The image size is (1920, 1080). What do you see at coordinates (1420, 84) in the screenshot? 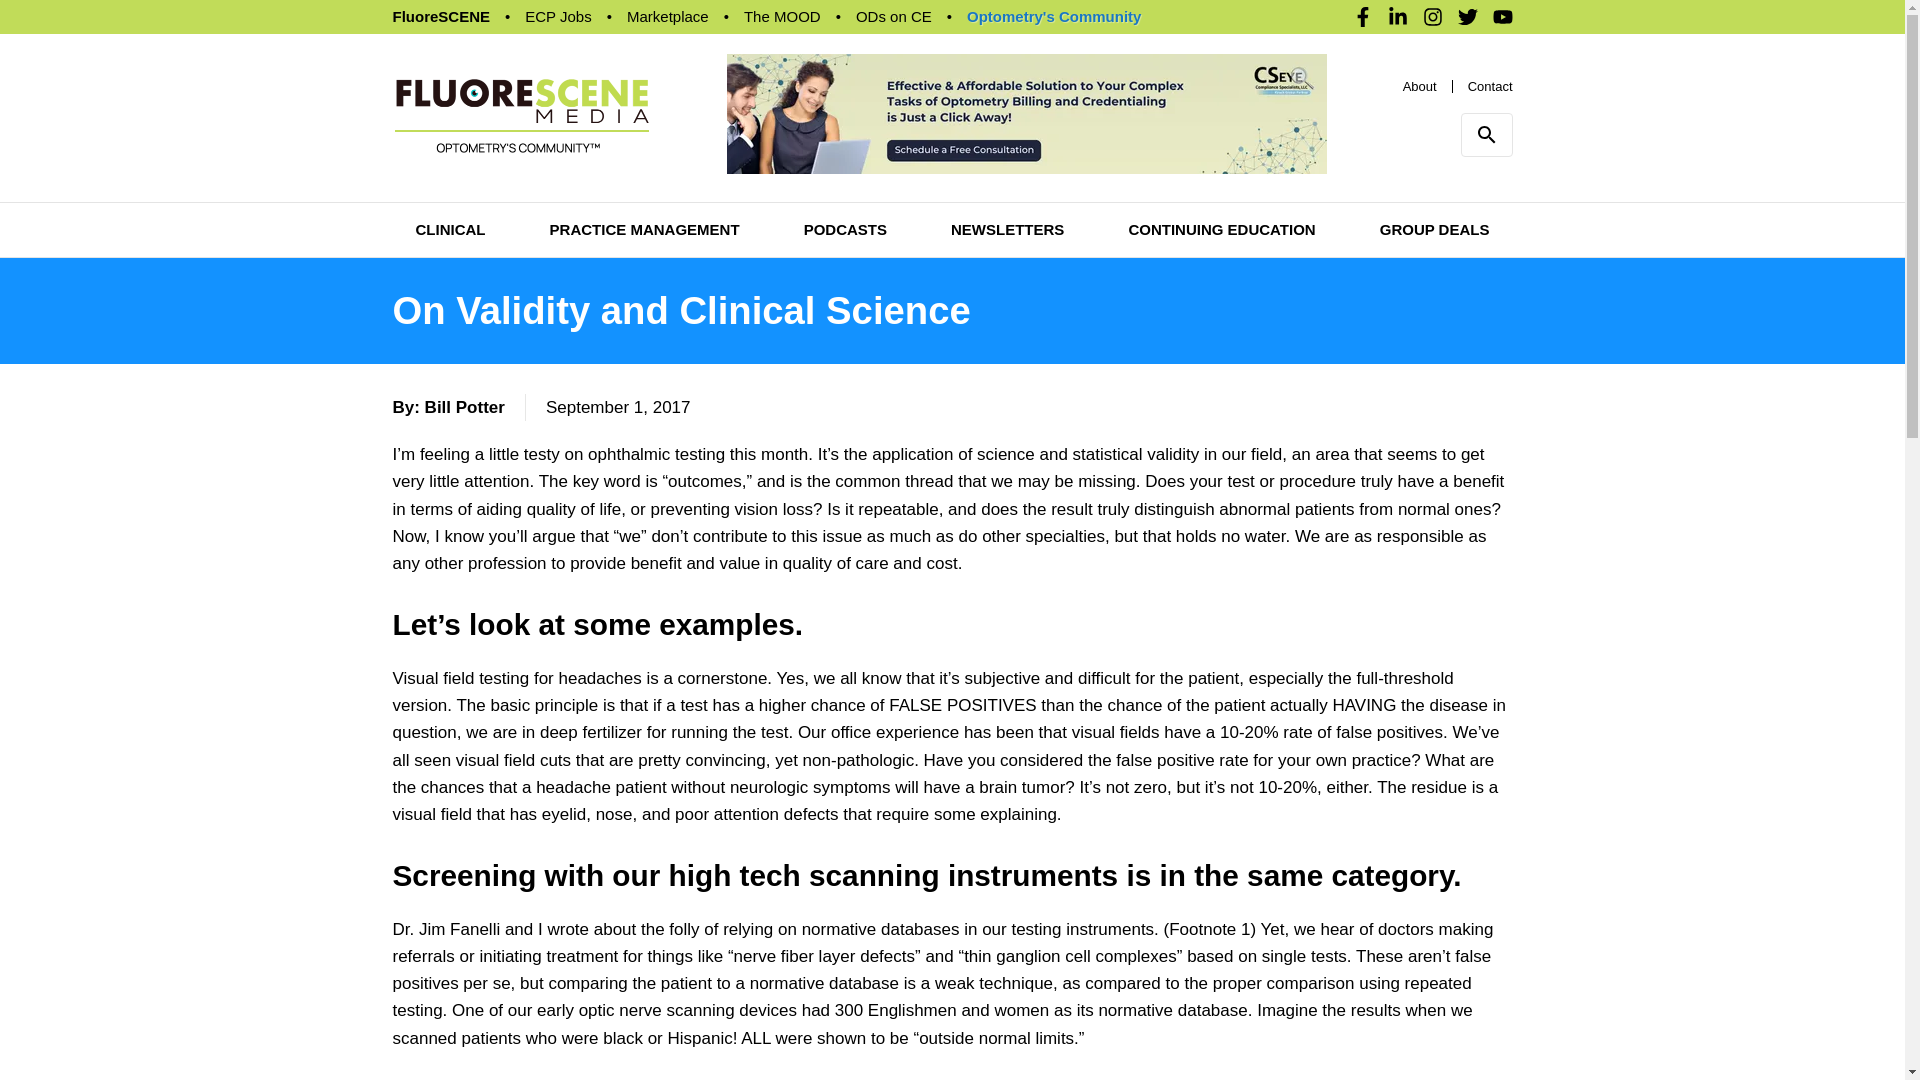
I see `About` at bounding box center [1420, 84].